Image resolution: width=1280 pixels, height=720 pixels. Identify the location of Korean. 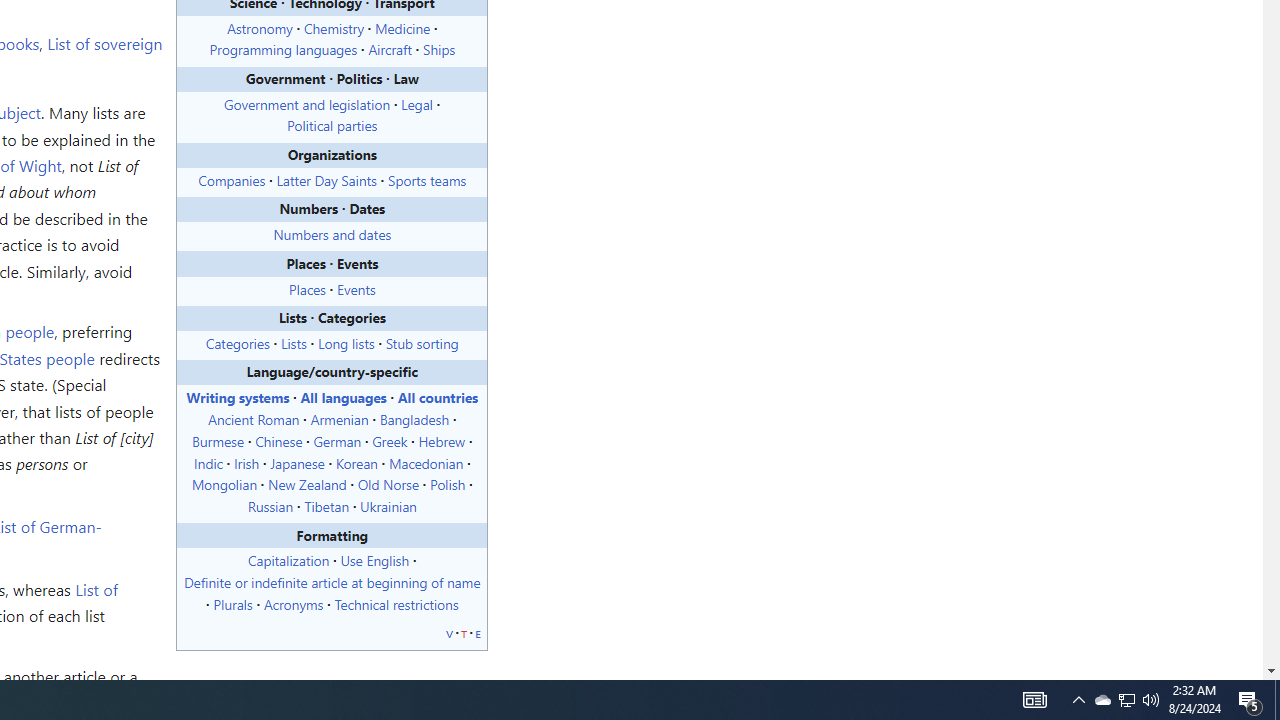
(356, 462).